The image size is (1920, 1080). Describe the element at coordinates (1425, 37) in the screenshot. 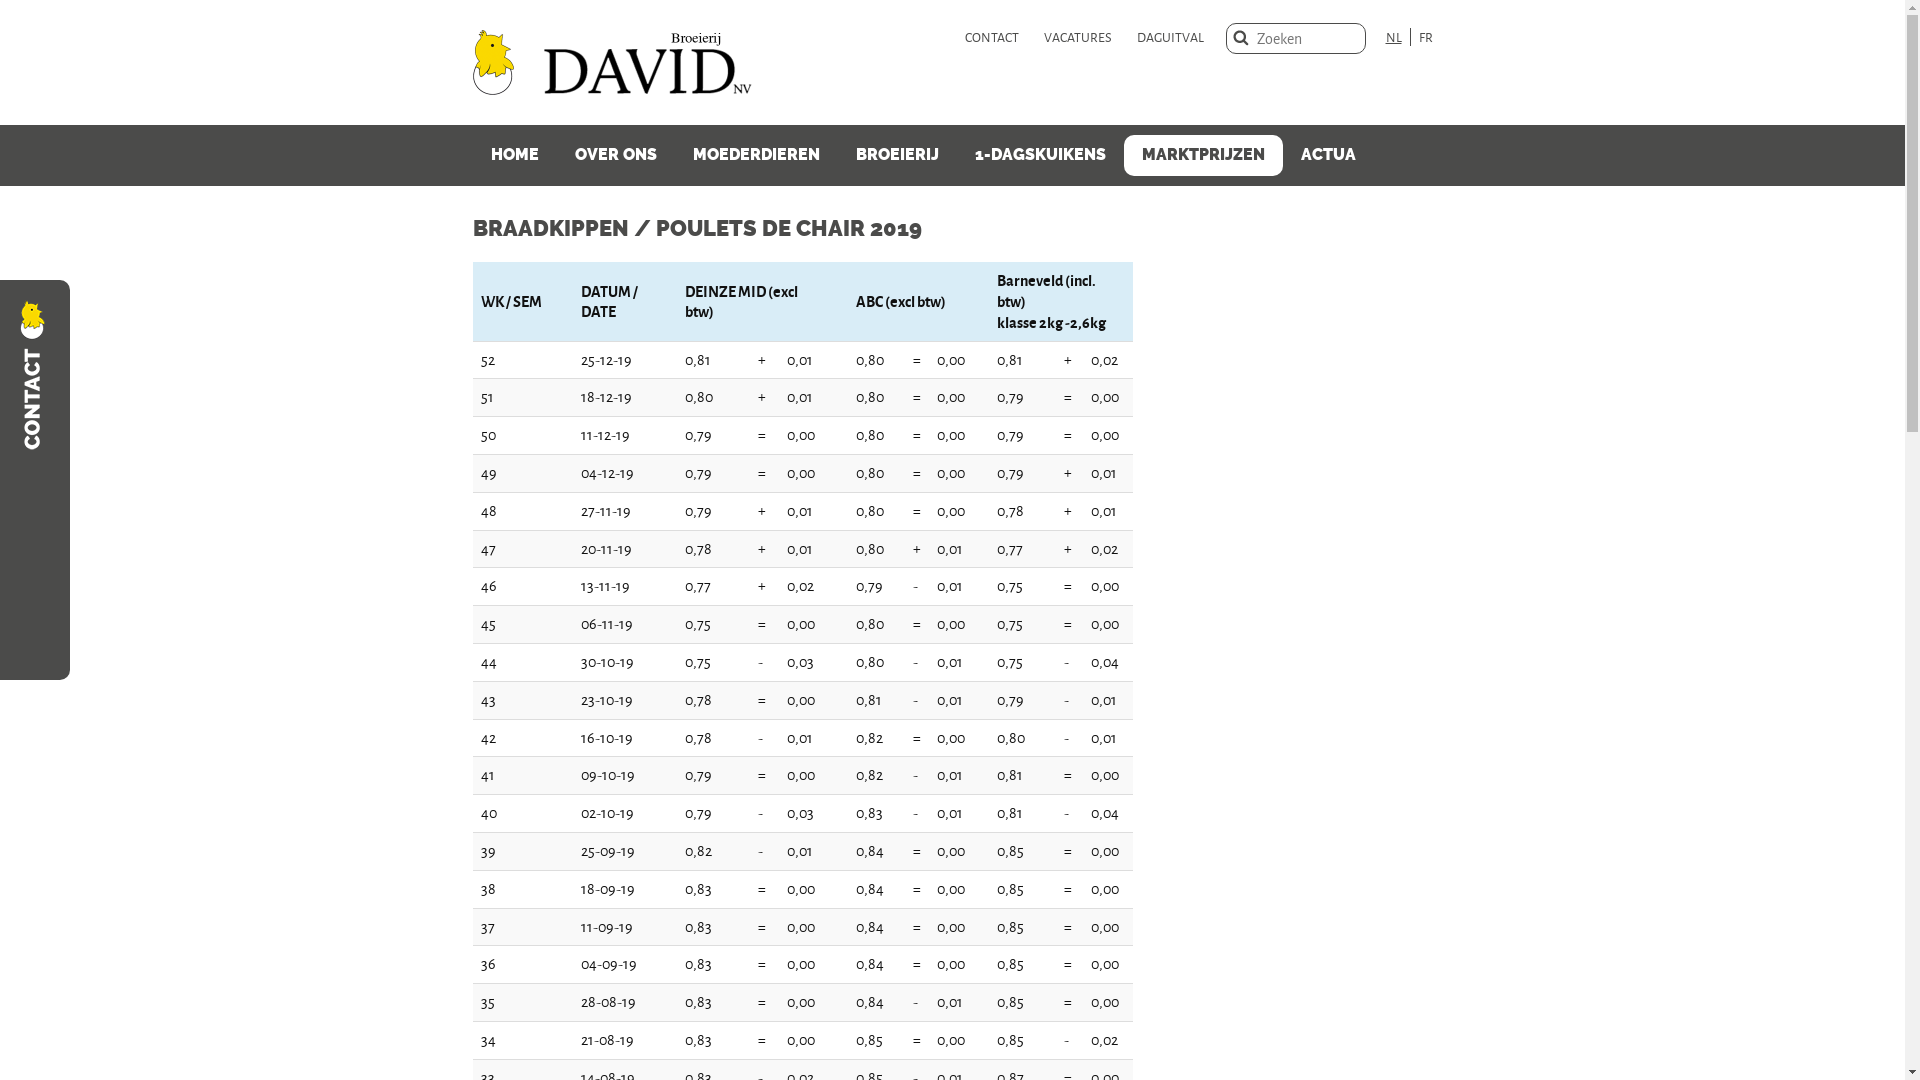

I see `FR` at that location.